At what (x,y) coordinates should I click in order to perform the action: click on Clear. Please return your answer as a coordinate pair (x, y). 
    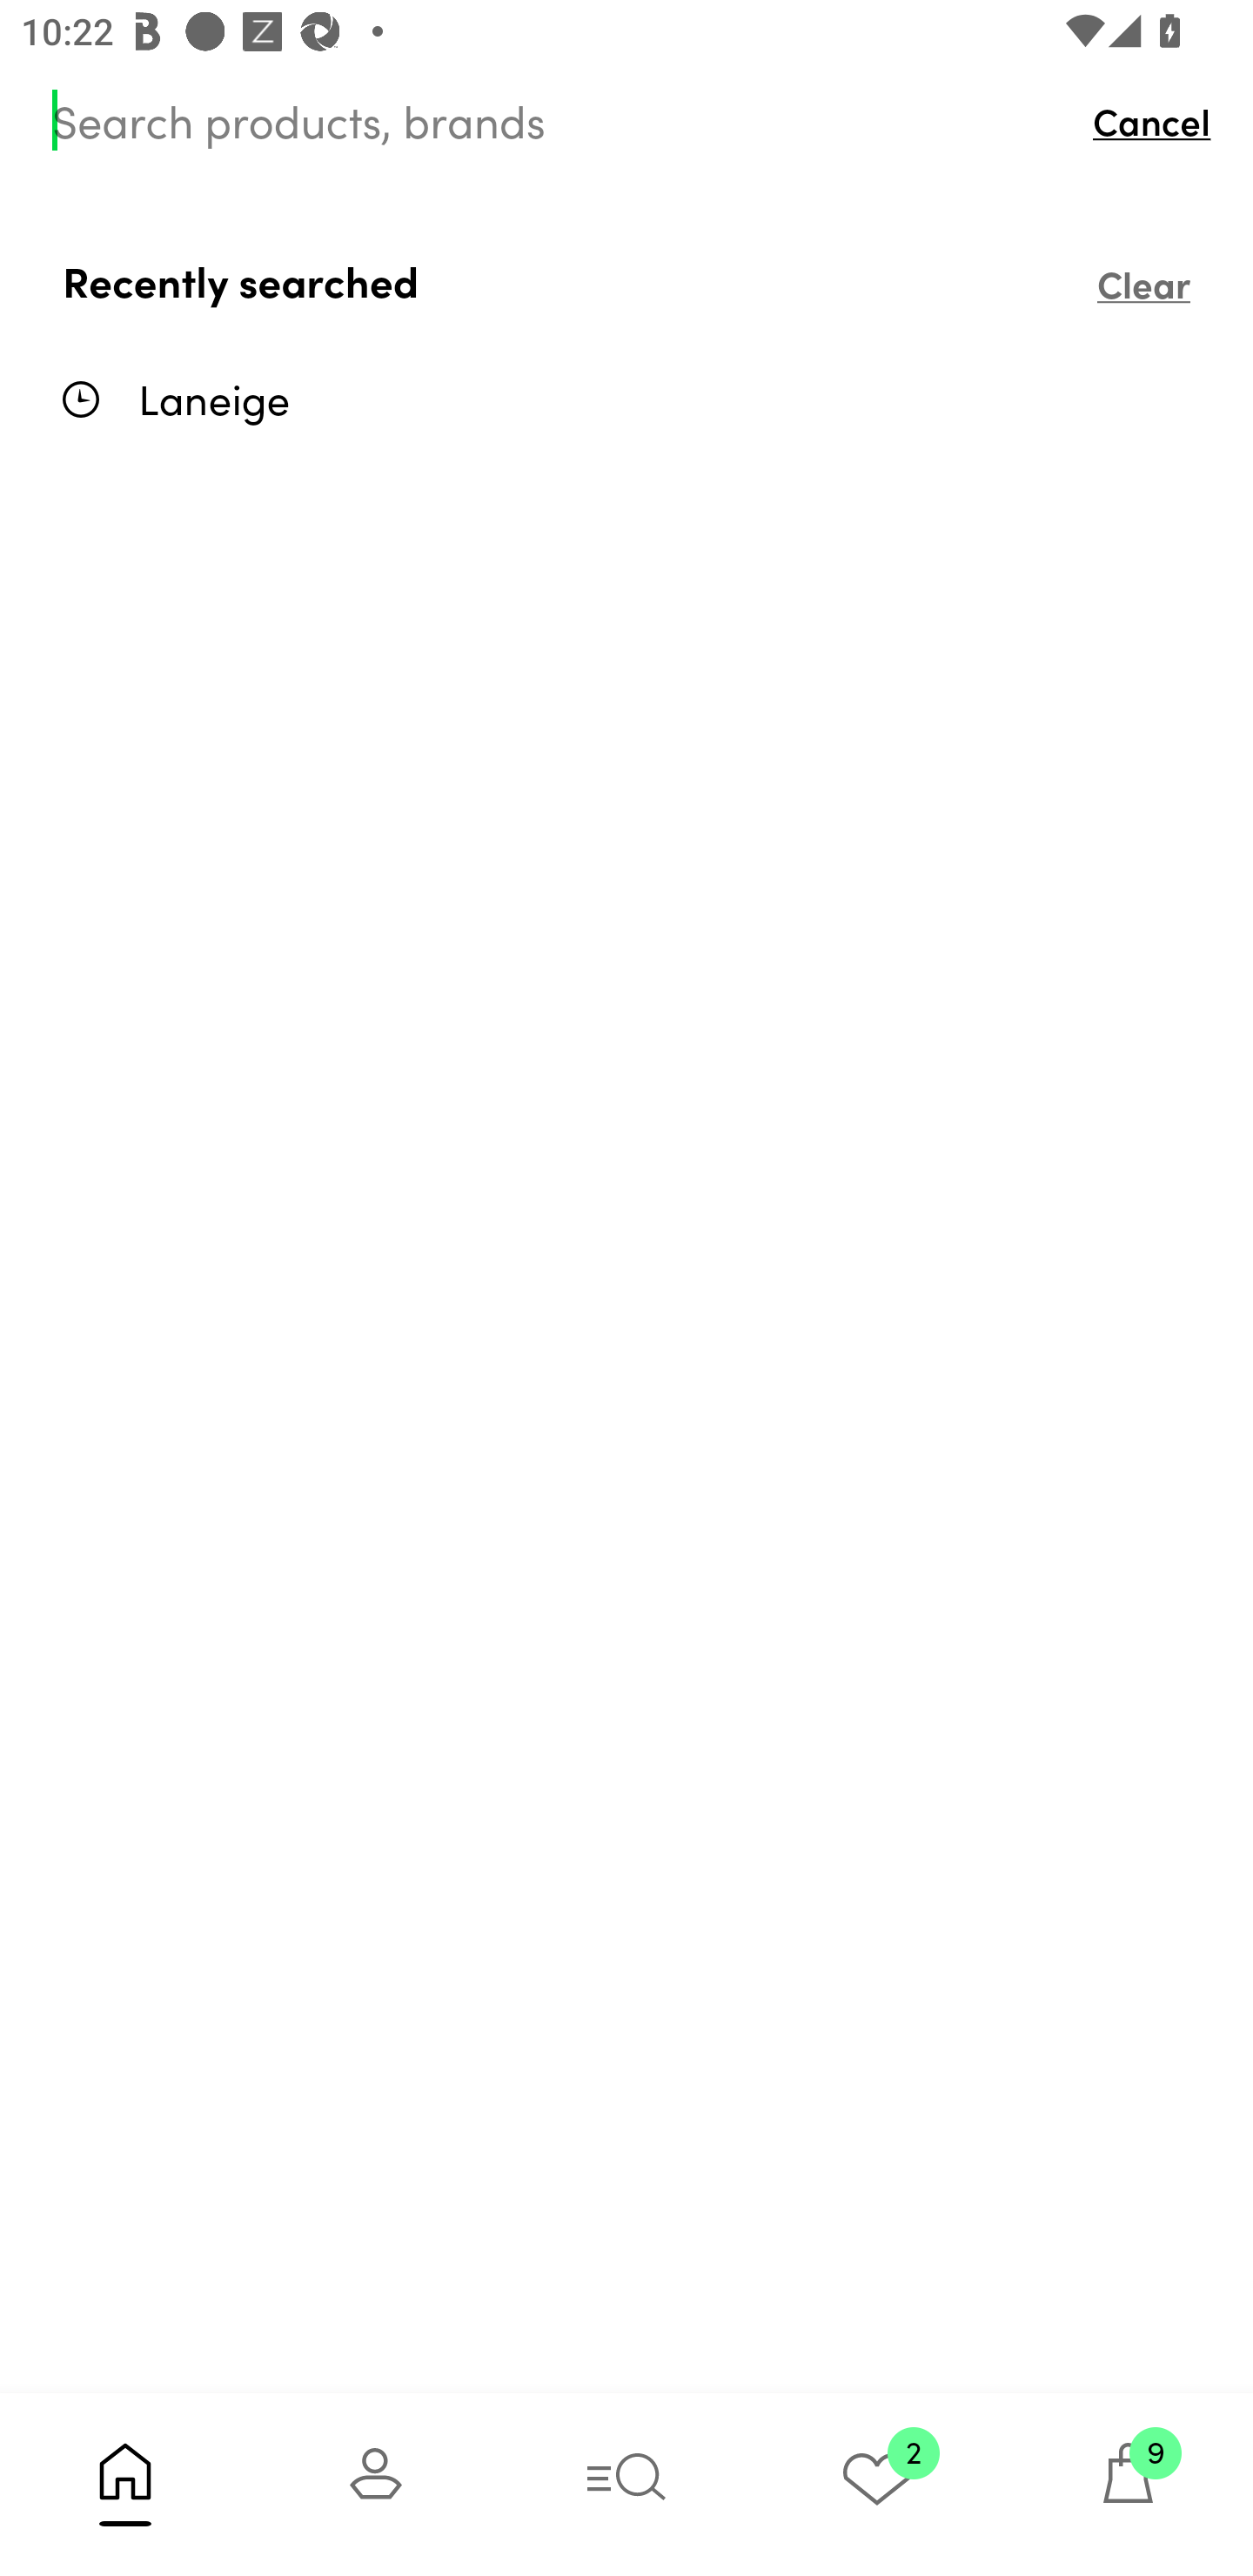
    Looking at the image, I should click on (1143, 282).